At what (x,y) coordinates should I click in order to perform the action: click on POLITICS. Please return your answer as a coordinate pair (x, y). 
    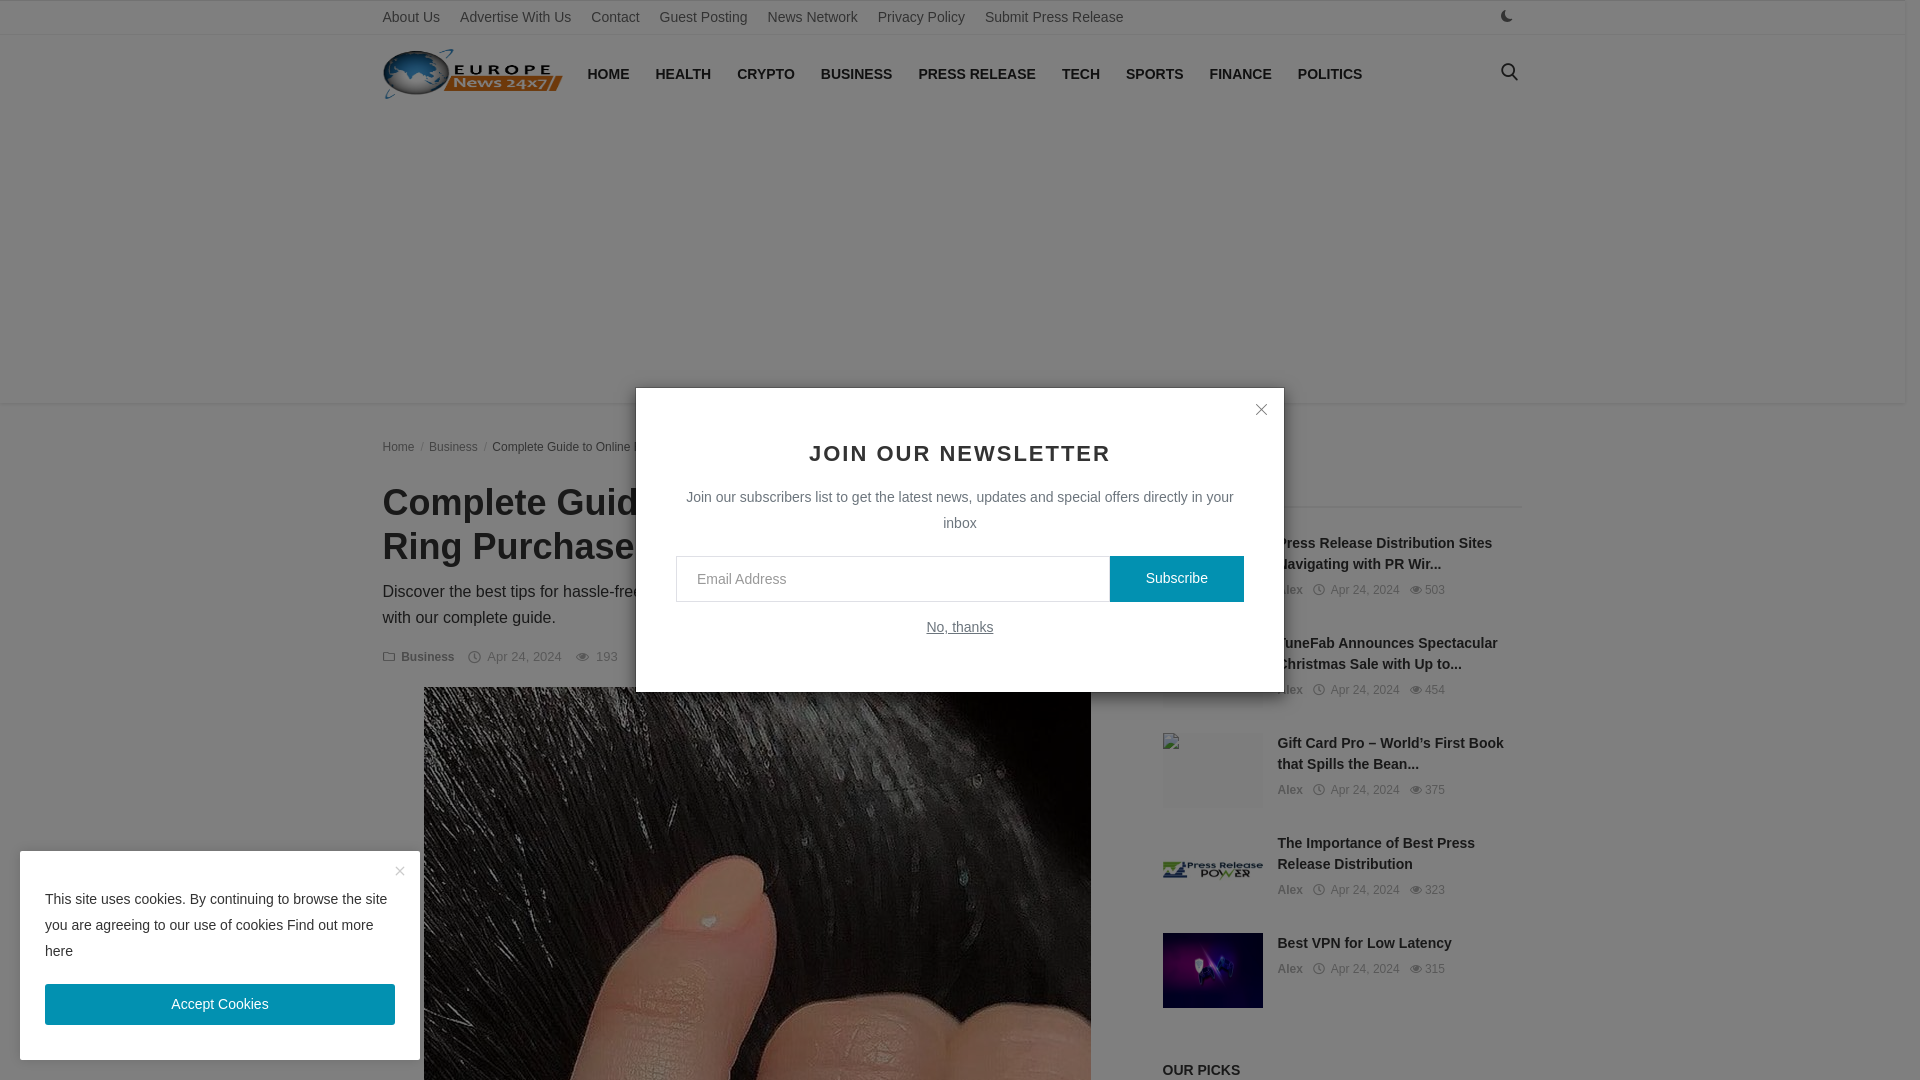
    Looking at the image, I should click on (1330, 74).